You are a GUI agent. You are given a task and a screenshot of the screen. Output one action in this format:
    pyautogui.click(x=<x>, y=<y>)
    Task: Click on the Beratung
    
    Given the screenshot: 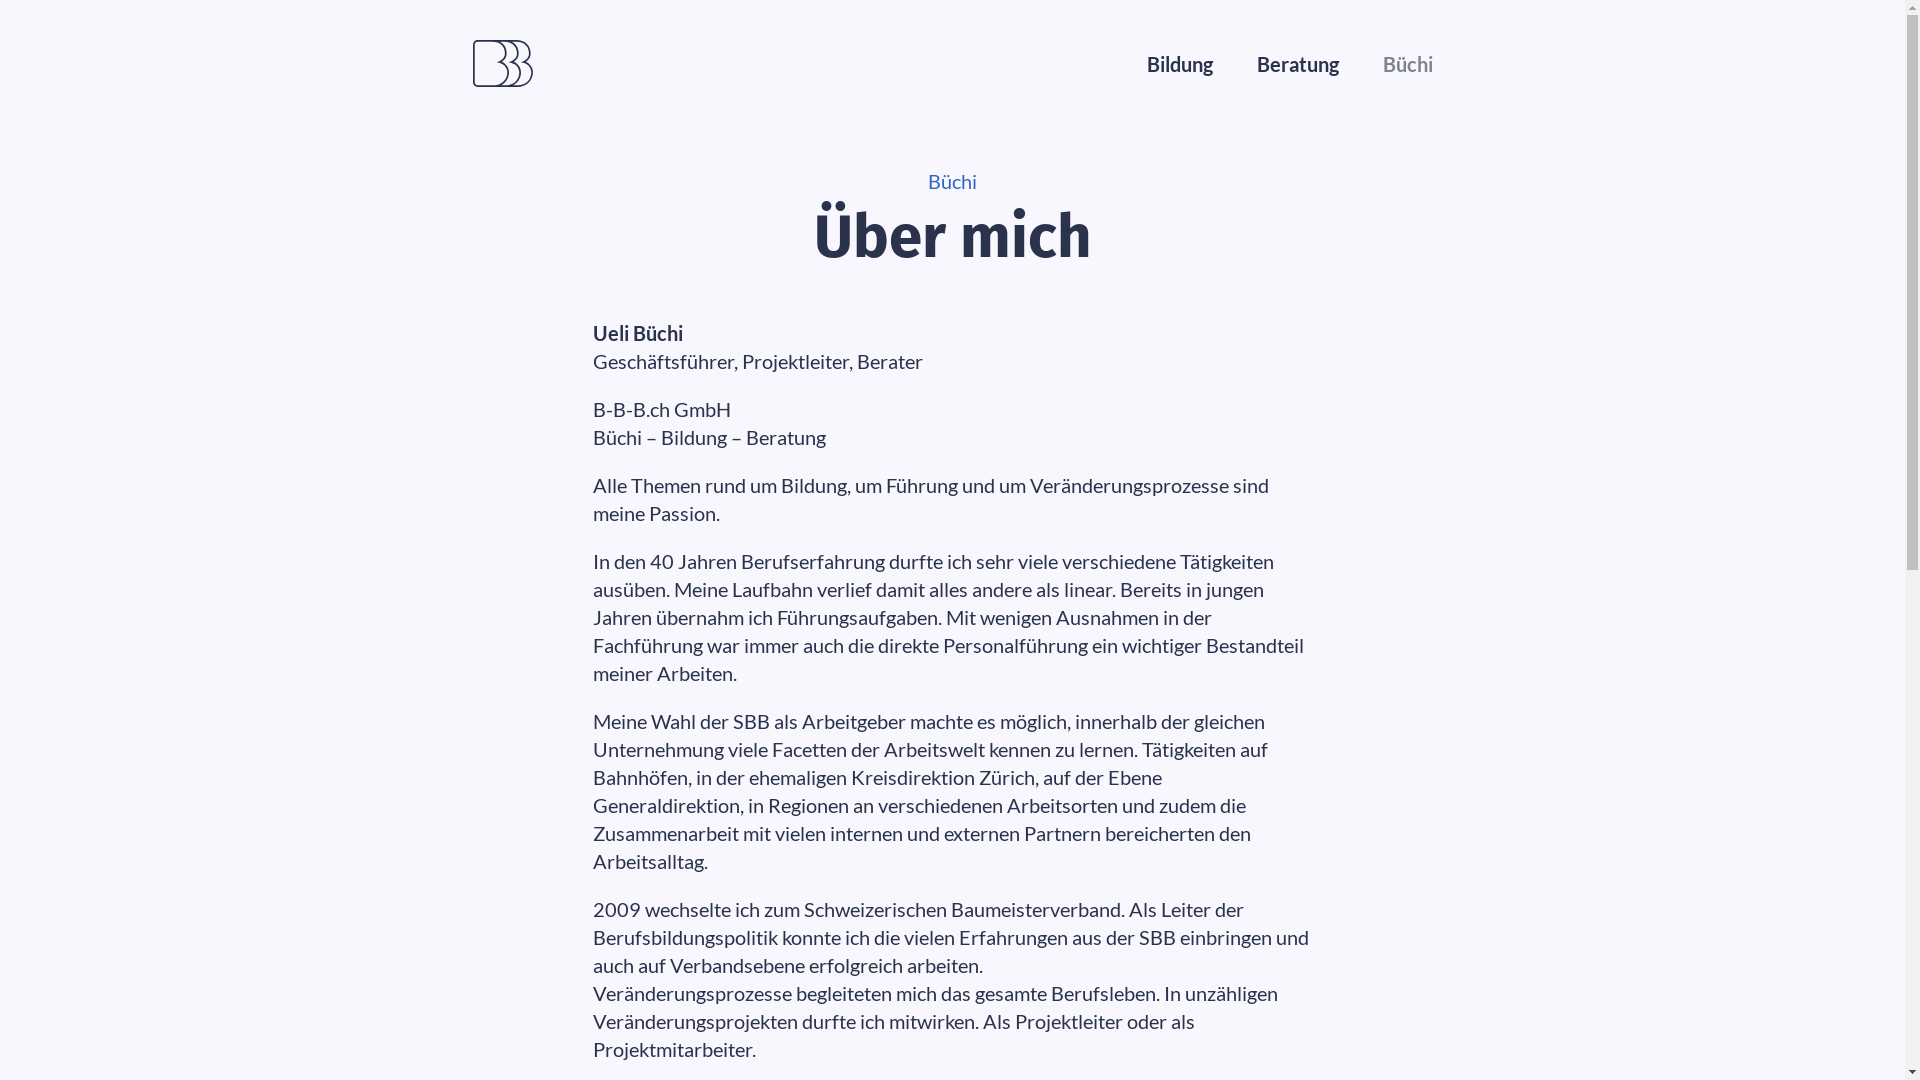 What is the action you would take?
    pyautogui.click(x=1297, y=64)
    